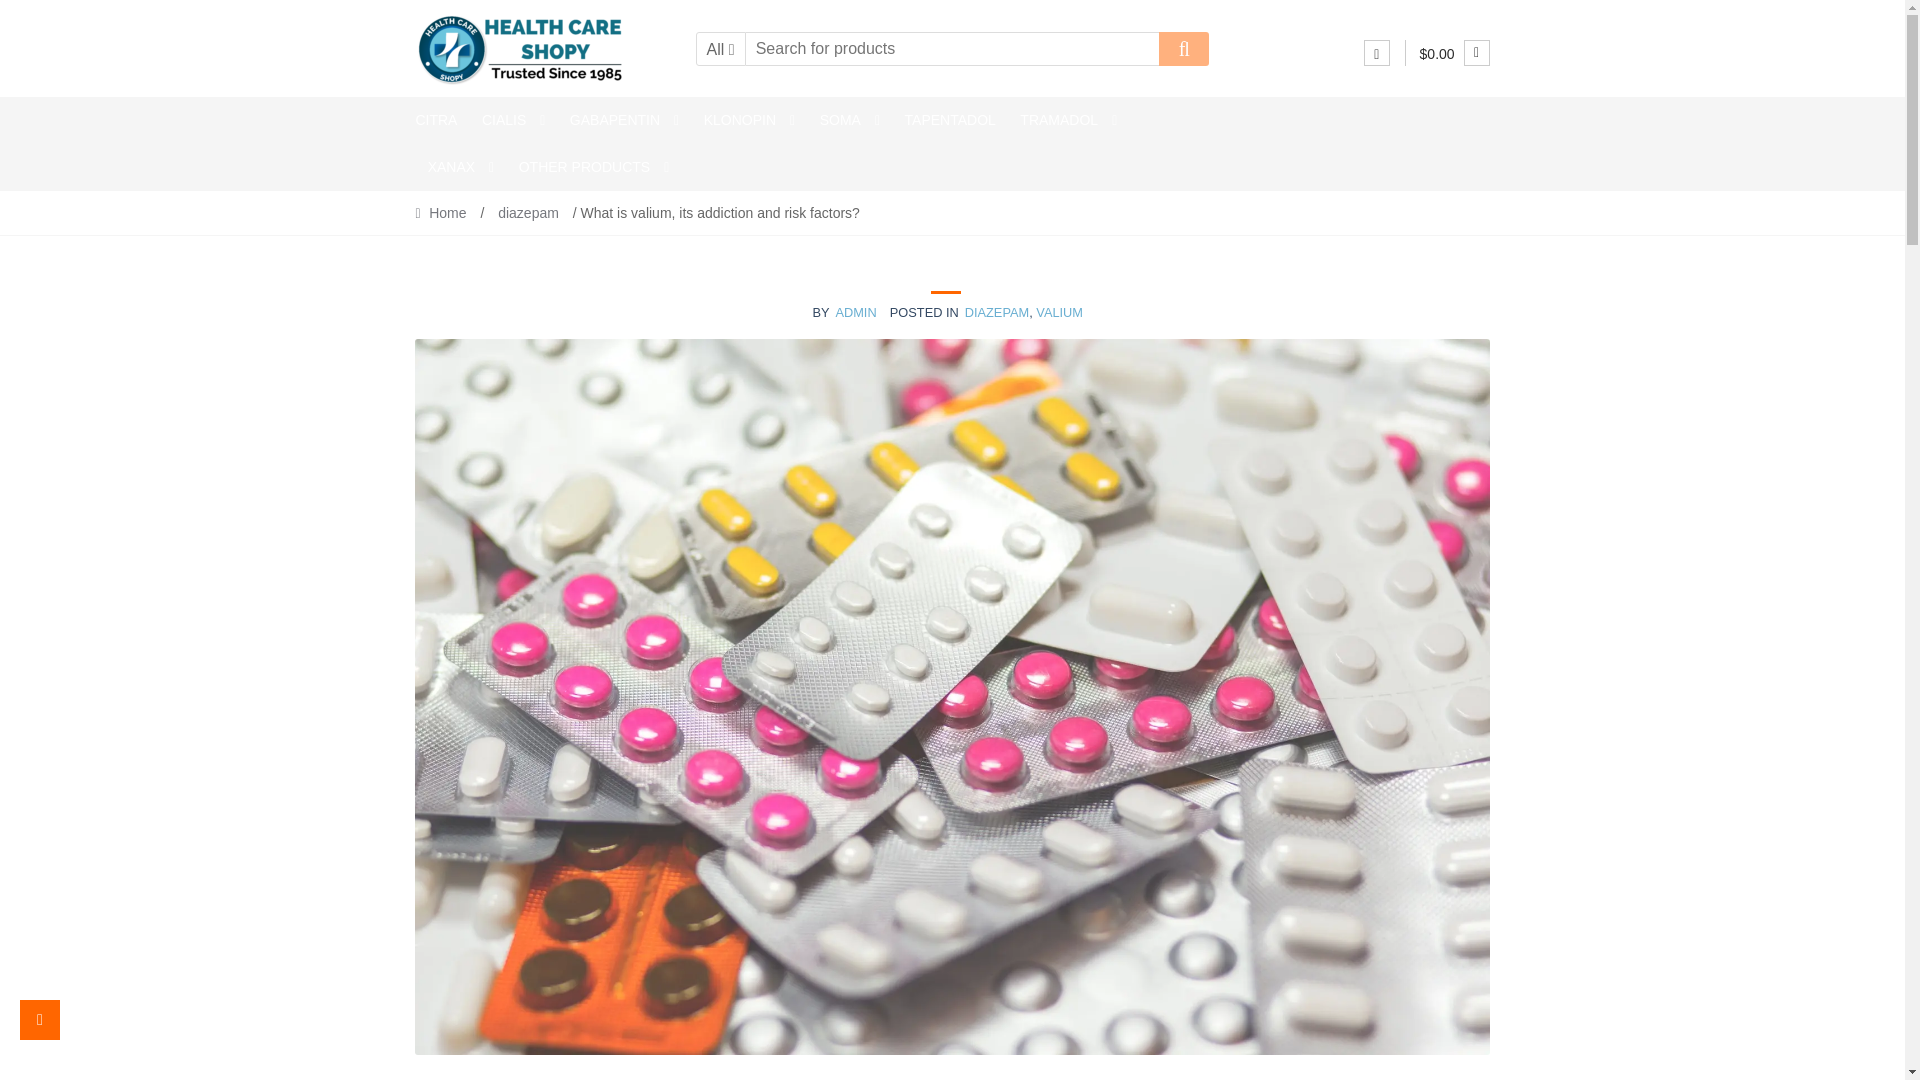 This screenshot has width=1920, height=1080. I want to click on OTHER PRODUCTS, so click(594, 167).